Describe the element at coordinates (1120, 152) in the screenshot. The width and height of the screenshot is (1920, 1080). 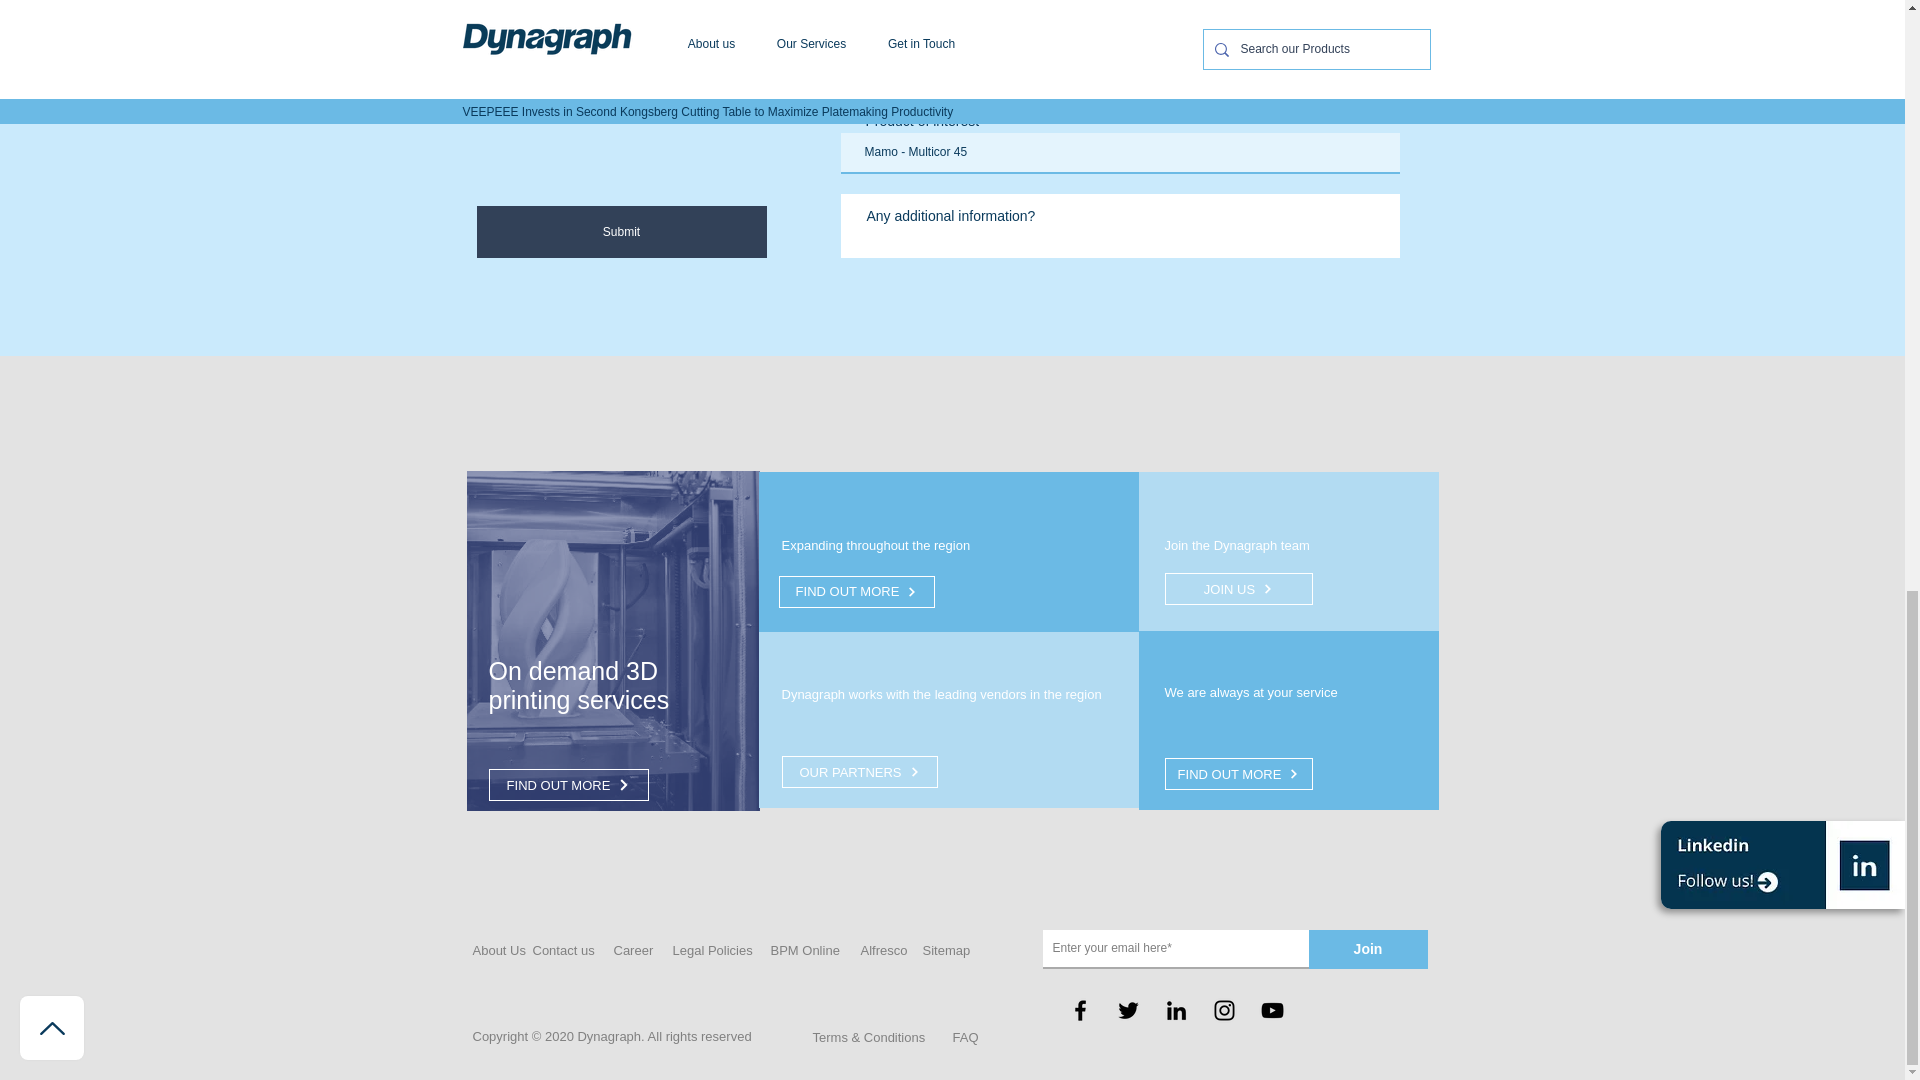
I see `Mamo - Multicor 45` at that location.